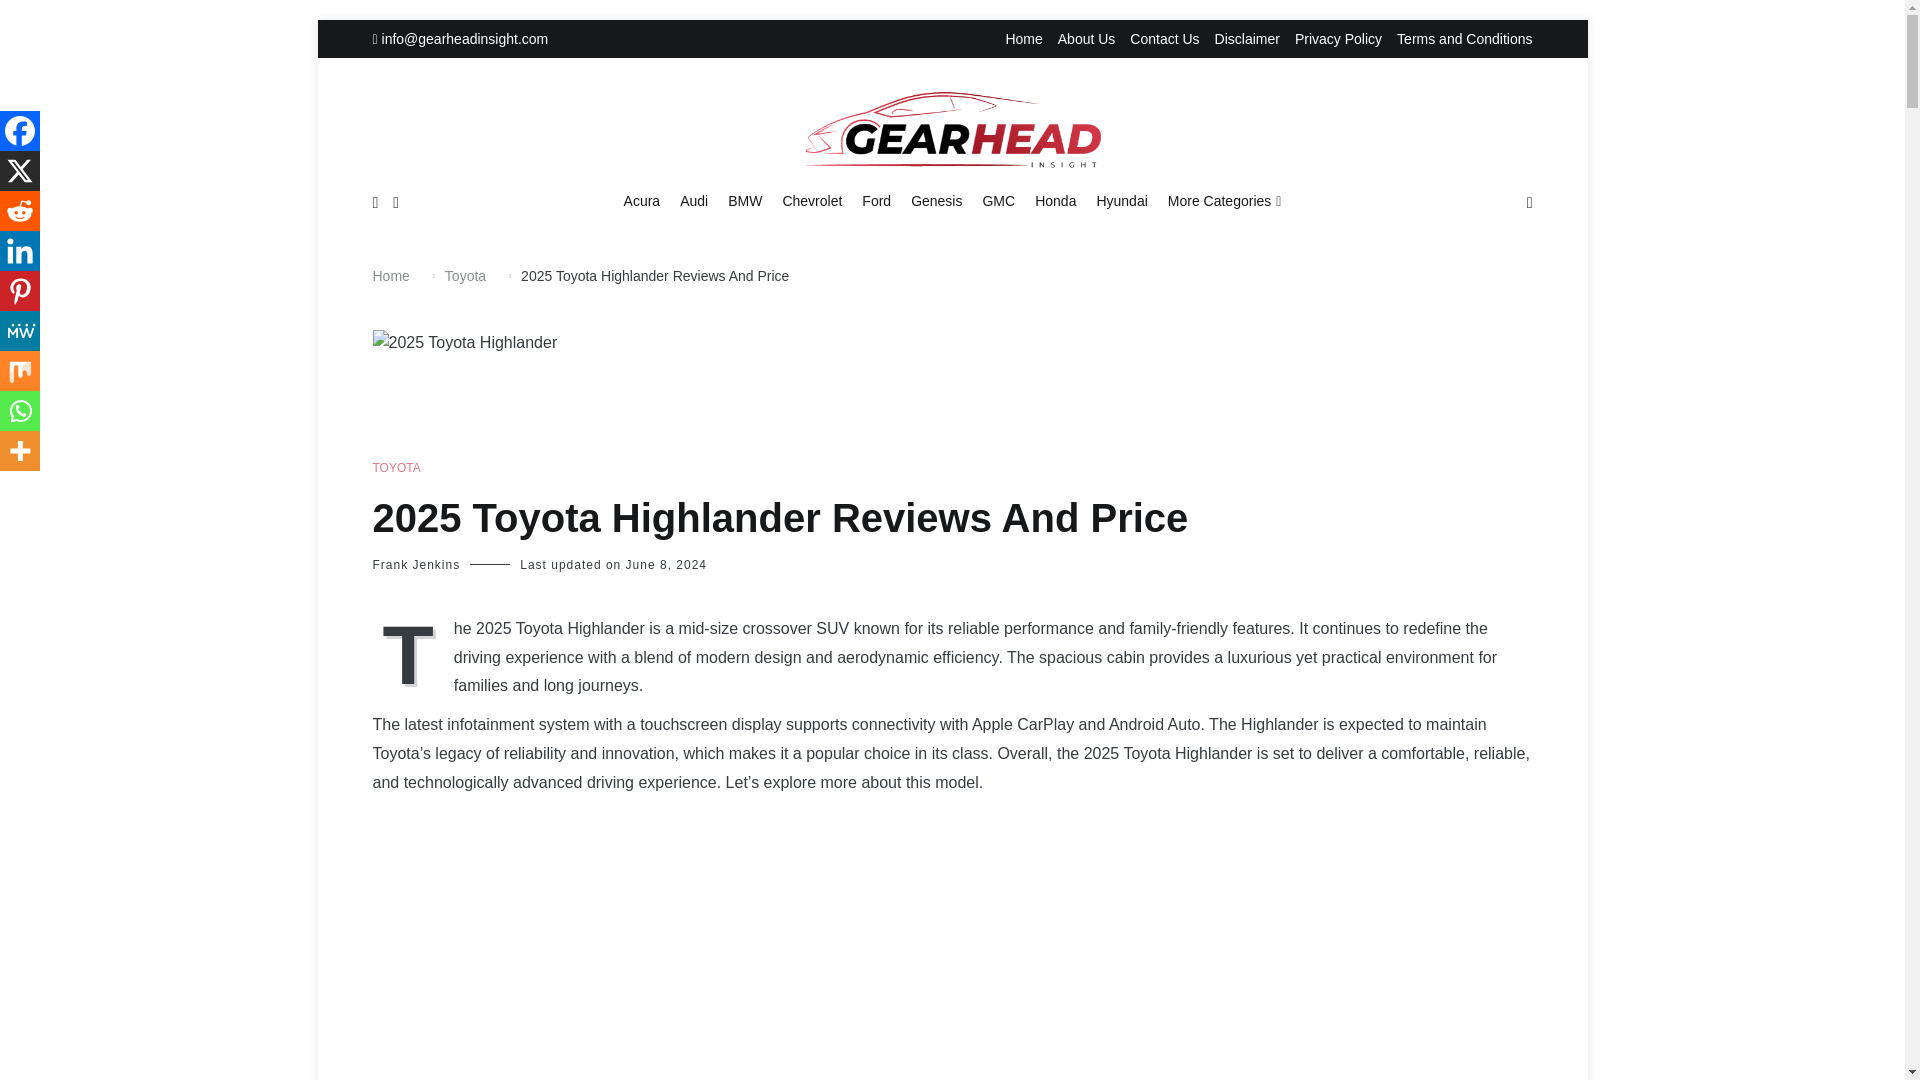  I want to click on Genesis, so click(936, 202).